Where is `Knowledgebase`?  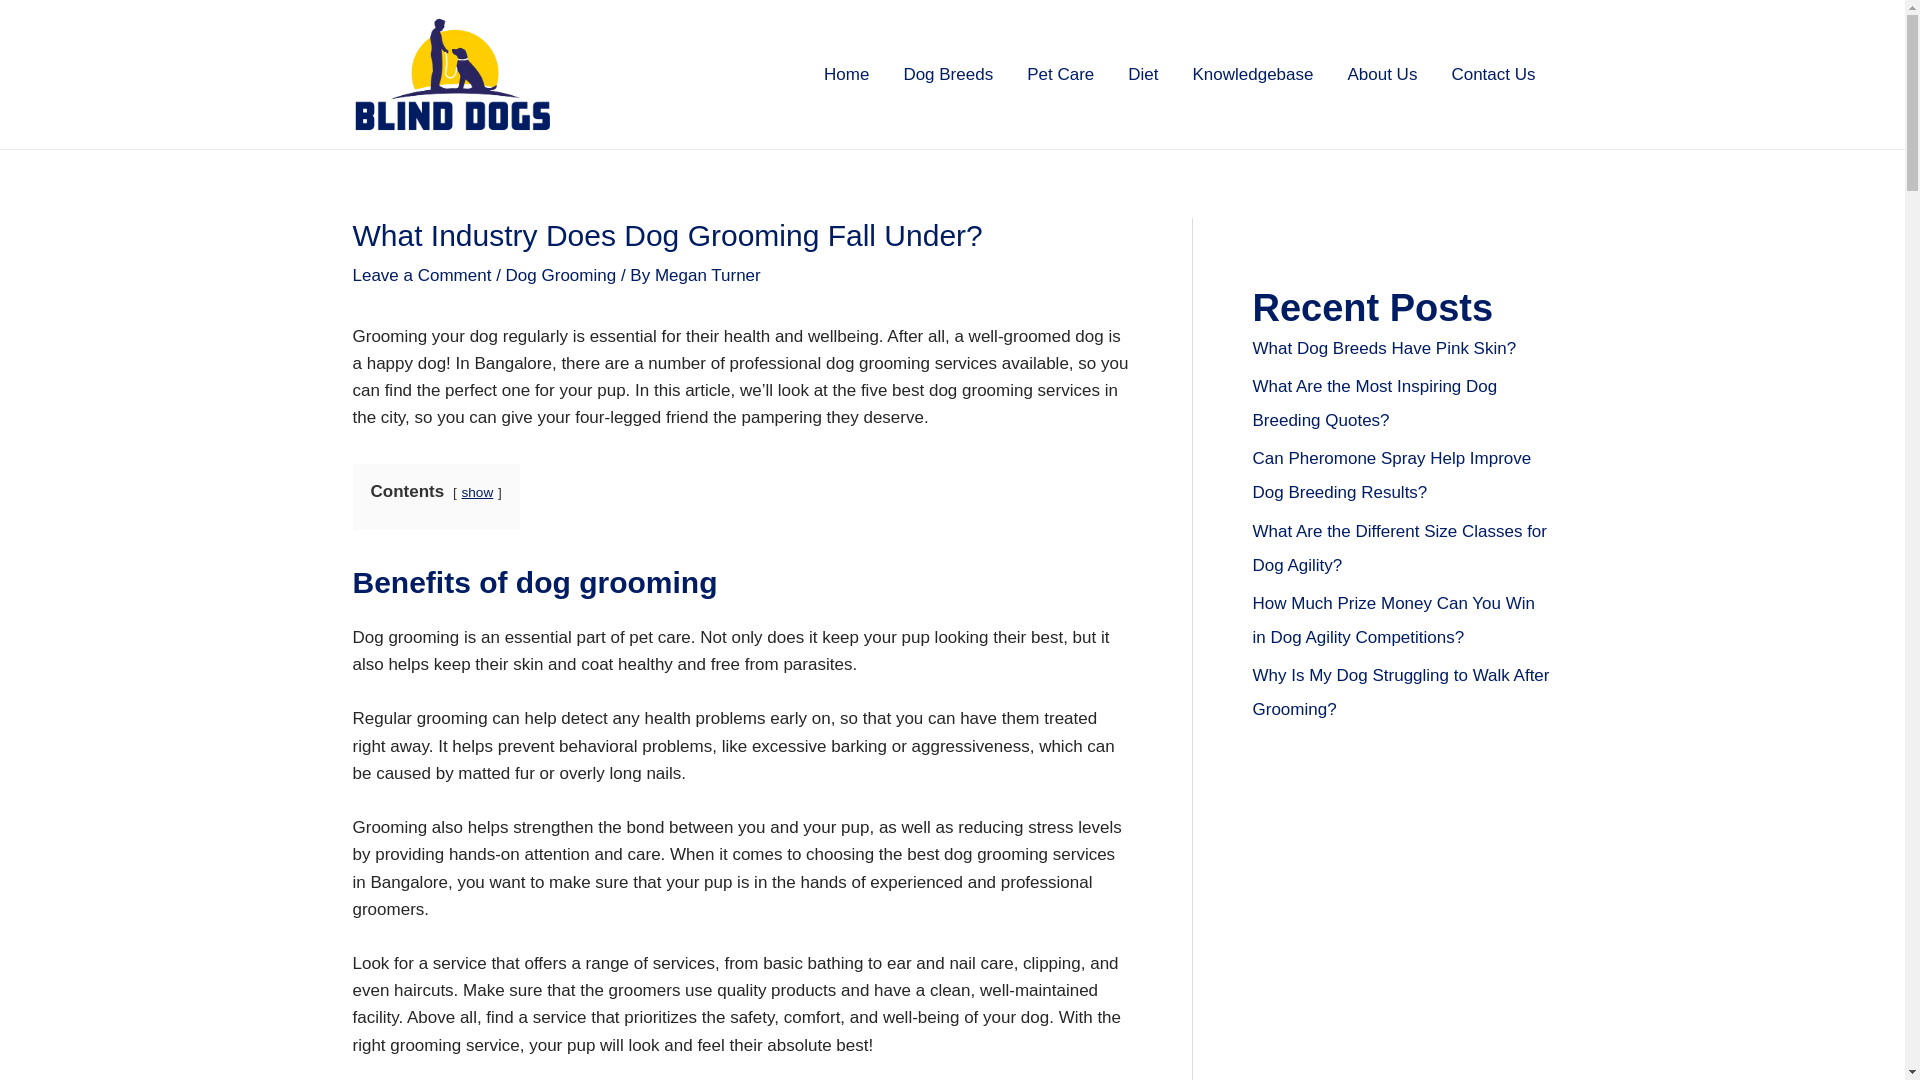 Knowledgebase is located at coordinates (1252, 74).